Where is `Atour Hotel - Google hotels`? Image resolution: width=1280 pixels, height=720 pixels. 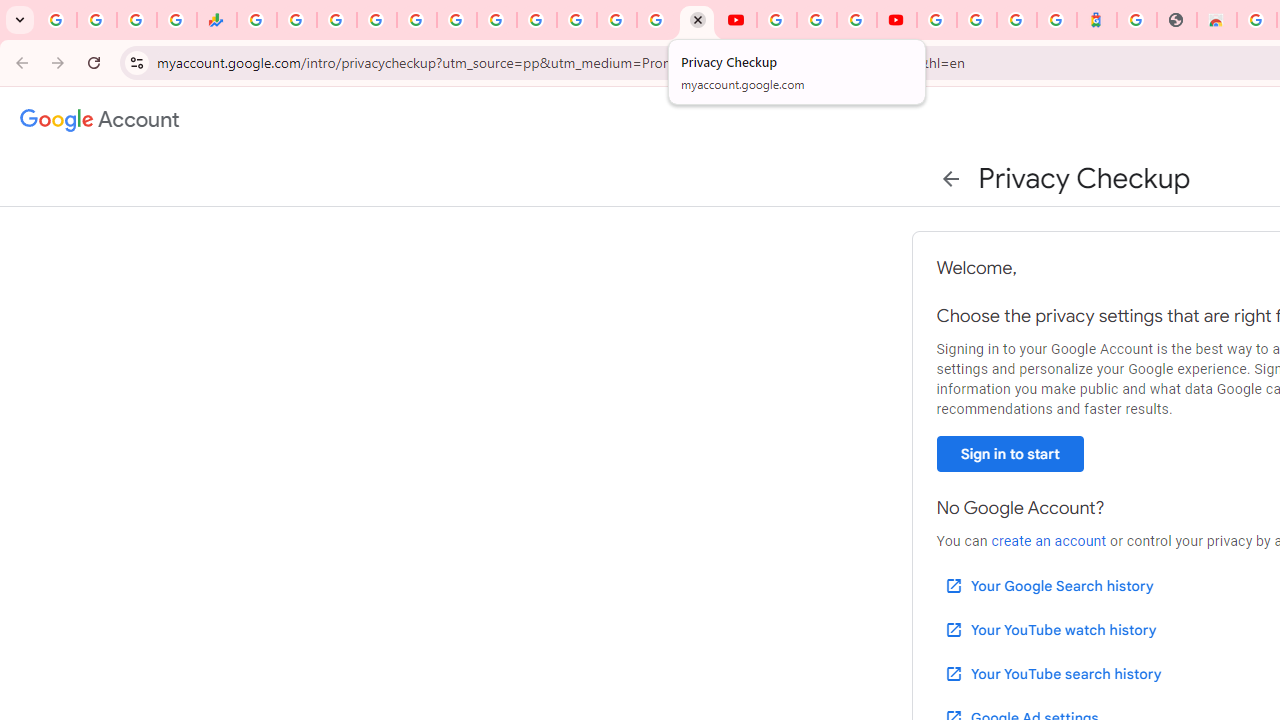
Atour Hotel - Google hotels is located at coordinates (1096, 20).